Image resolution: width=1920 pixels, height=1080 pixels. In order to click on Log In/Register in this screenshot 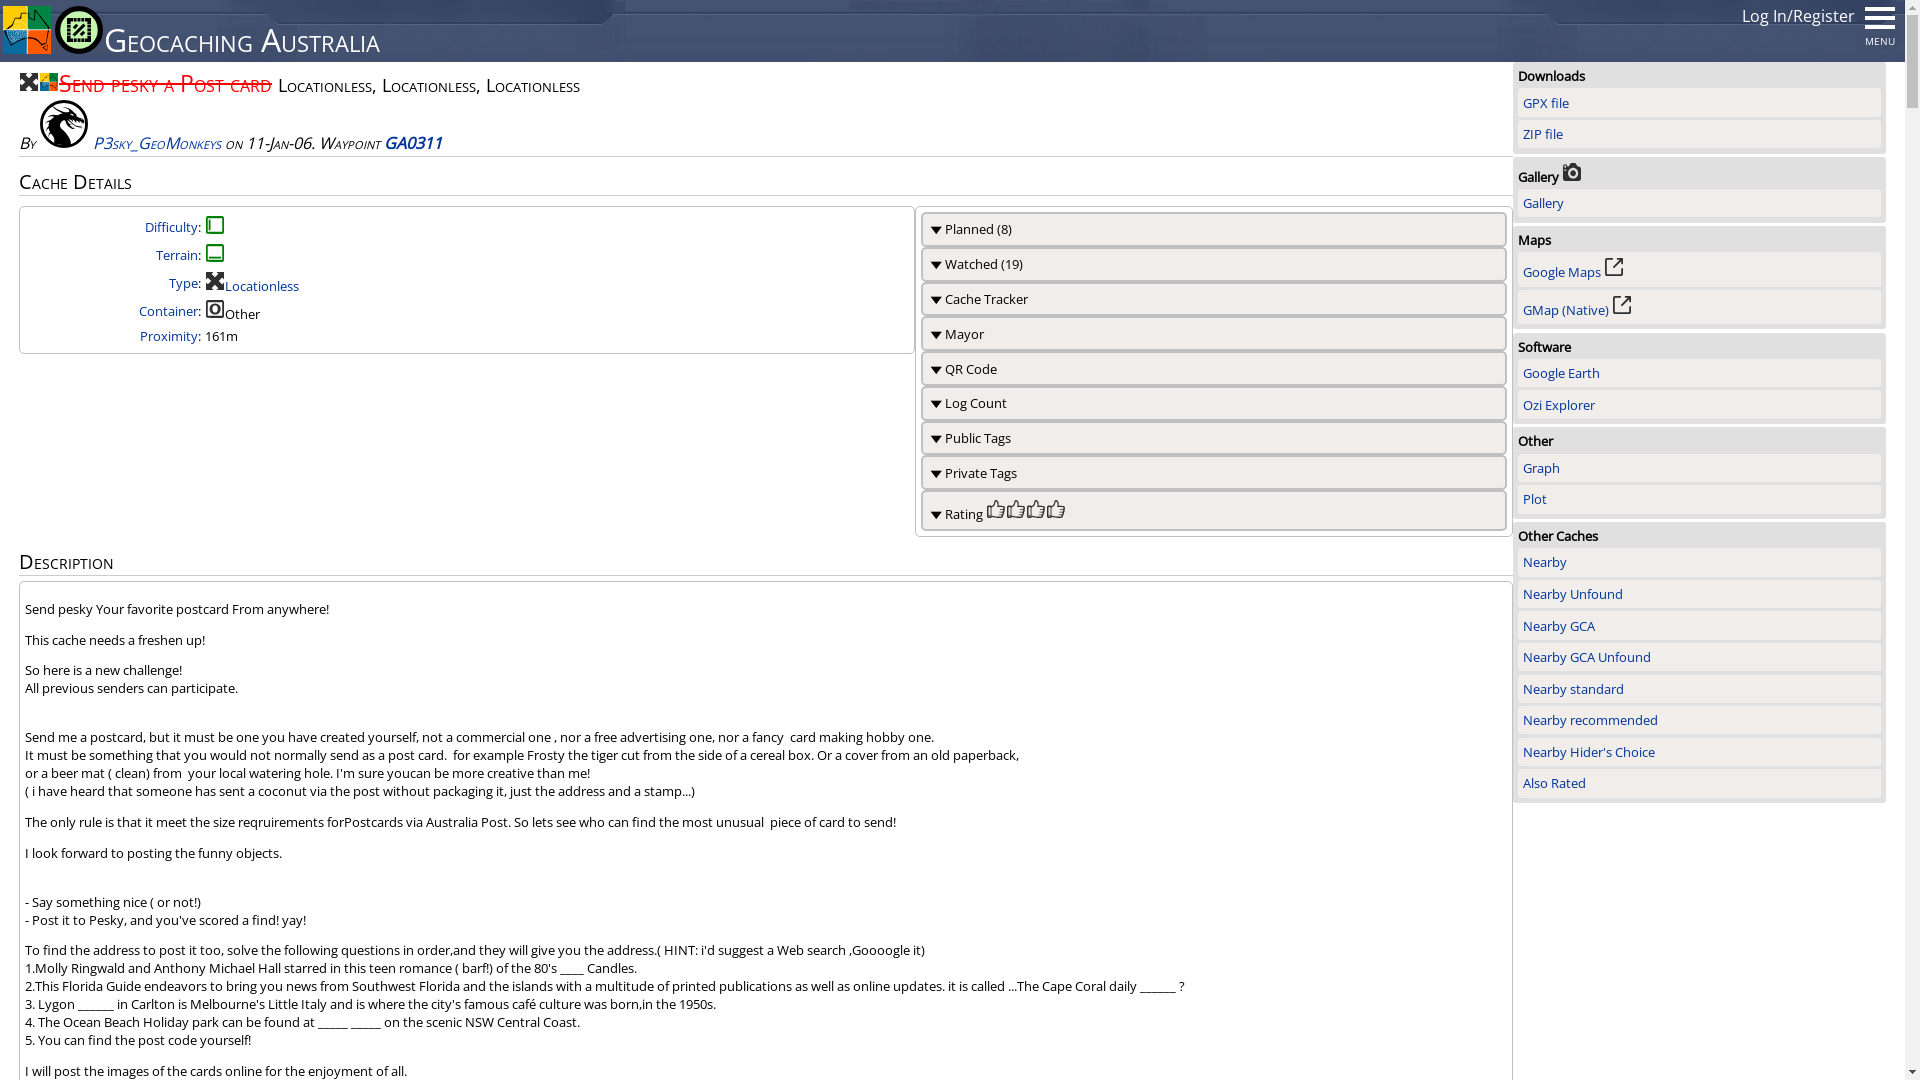, I will do `click(1798, 16)`.